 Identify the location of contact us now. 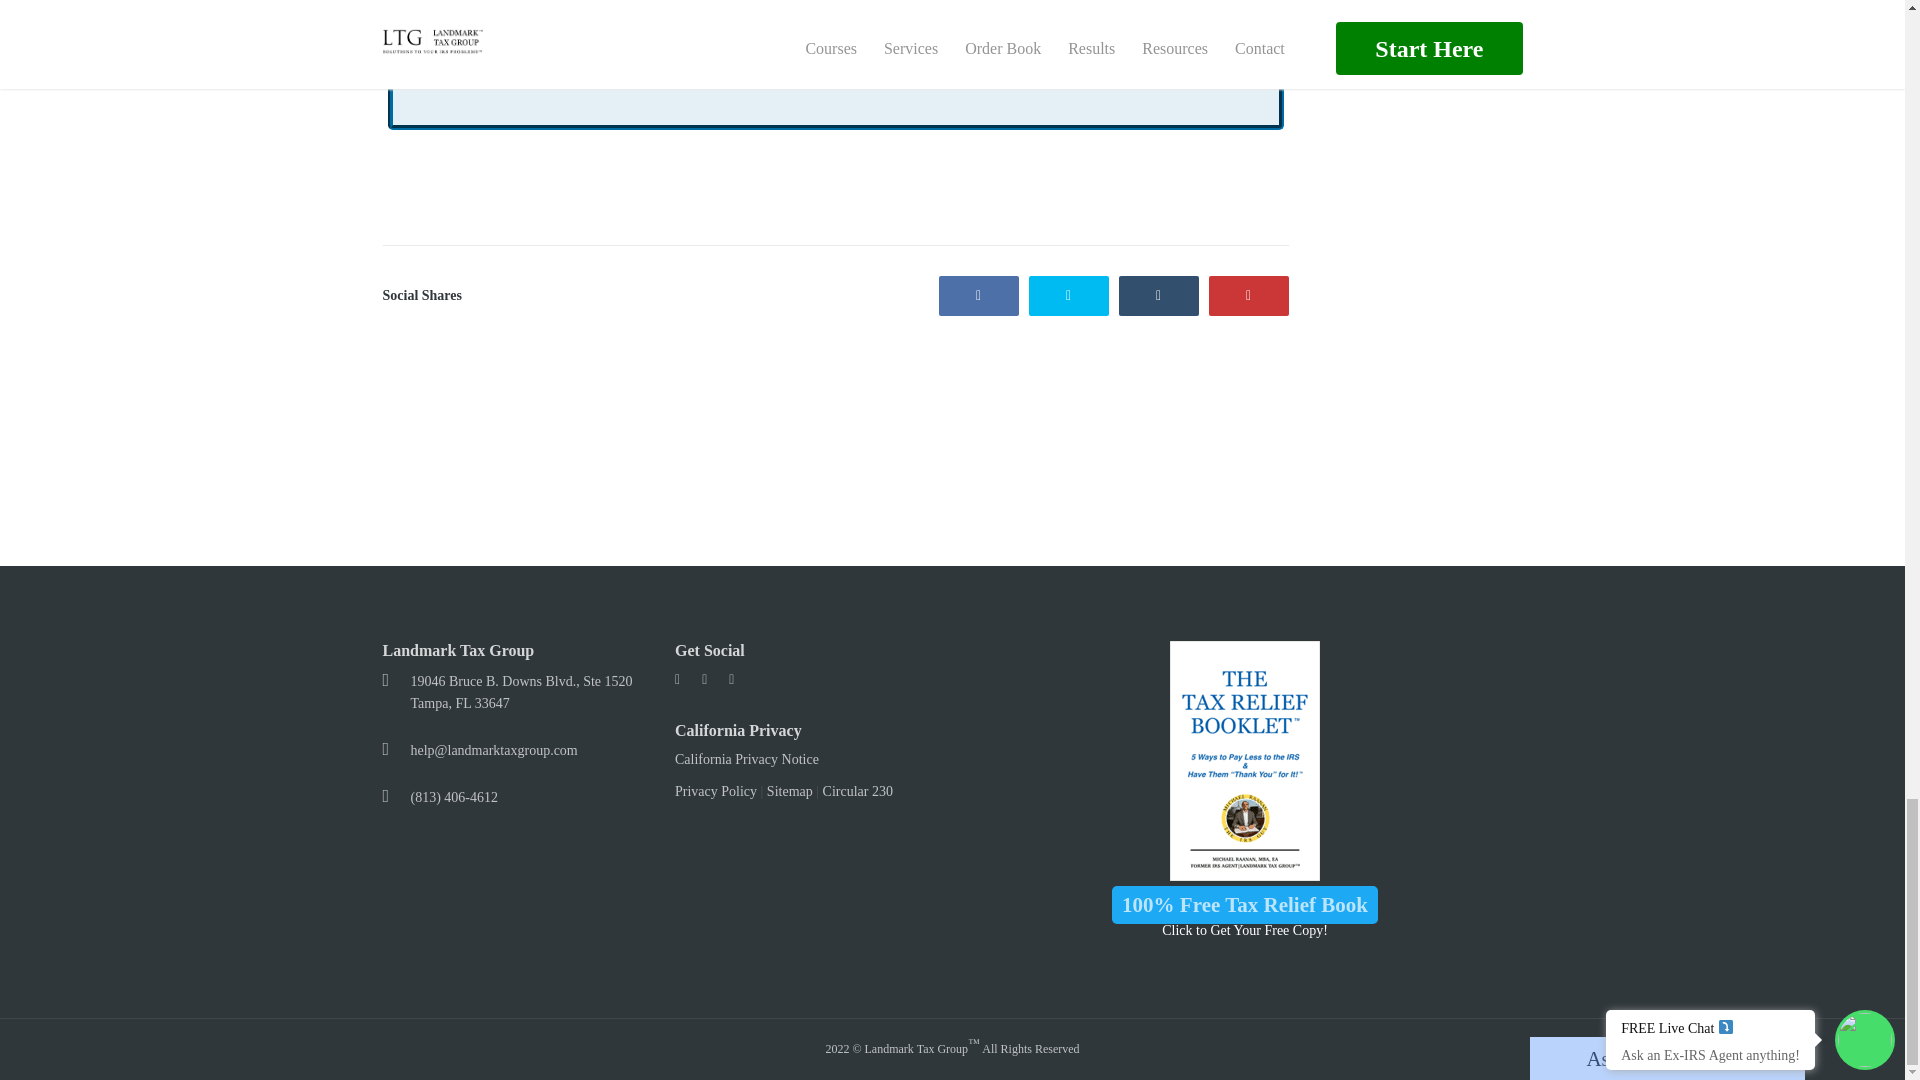
(1154, 47).